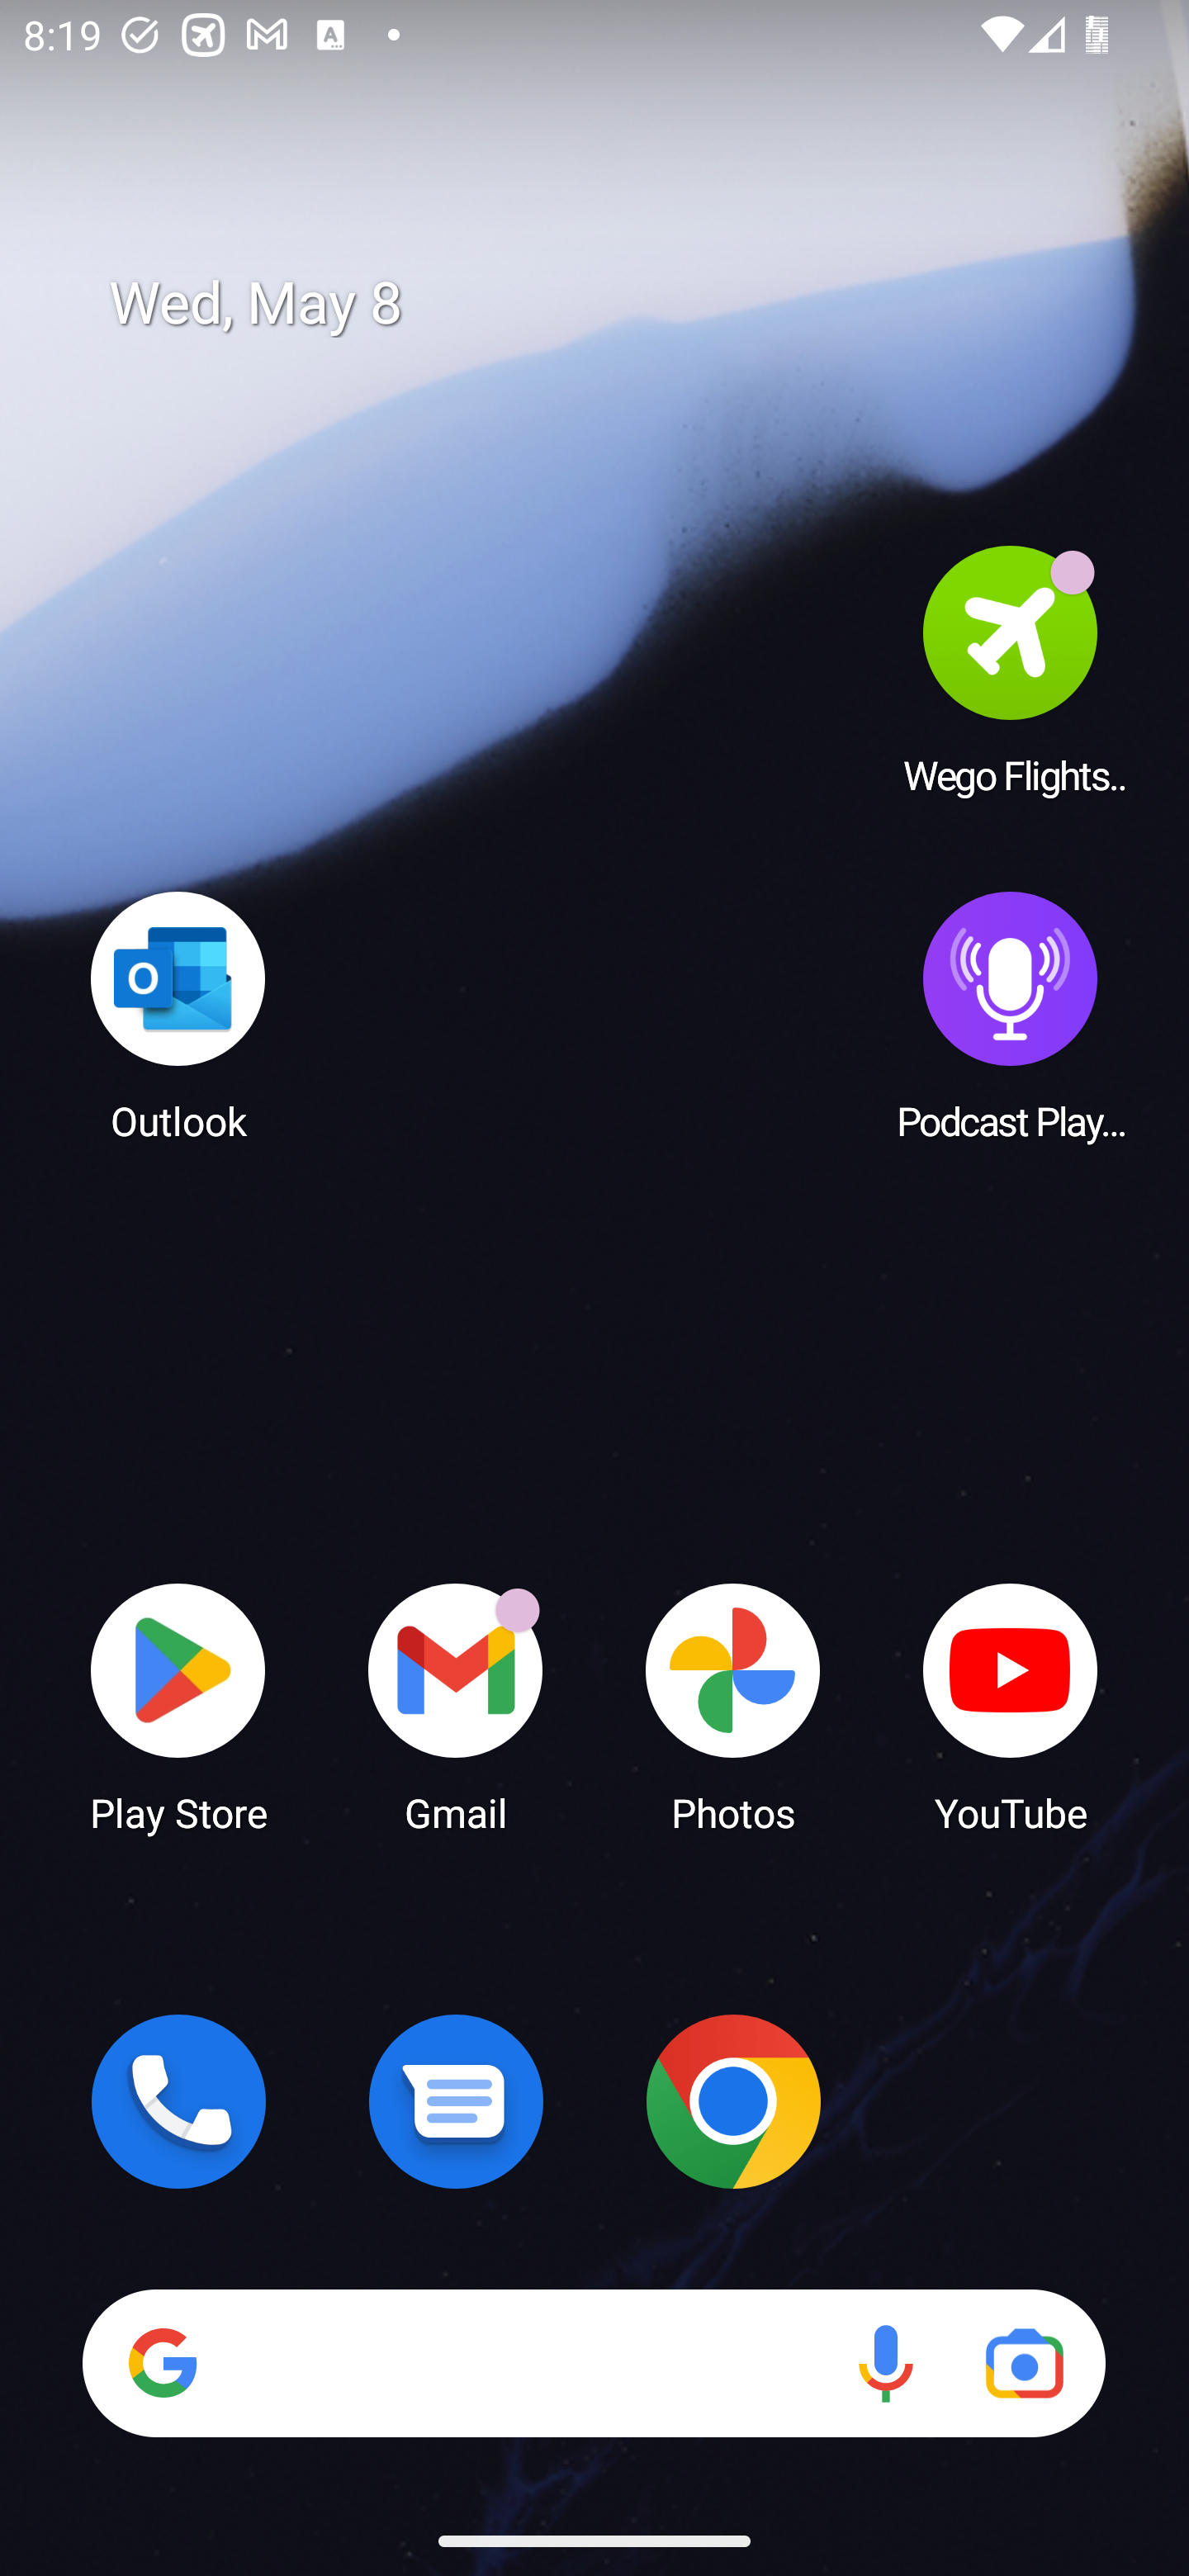 The width and height of the screenshot is (1189, 2576). I want to click on Google Lens, so click(1024, 2363).